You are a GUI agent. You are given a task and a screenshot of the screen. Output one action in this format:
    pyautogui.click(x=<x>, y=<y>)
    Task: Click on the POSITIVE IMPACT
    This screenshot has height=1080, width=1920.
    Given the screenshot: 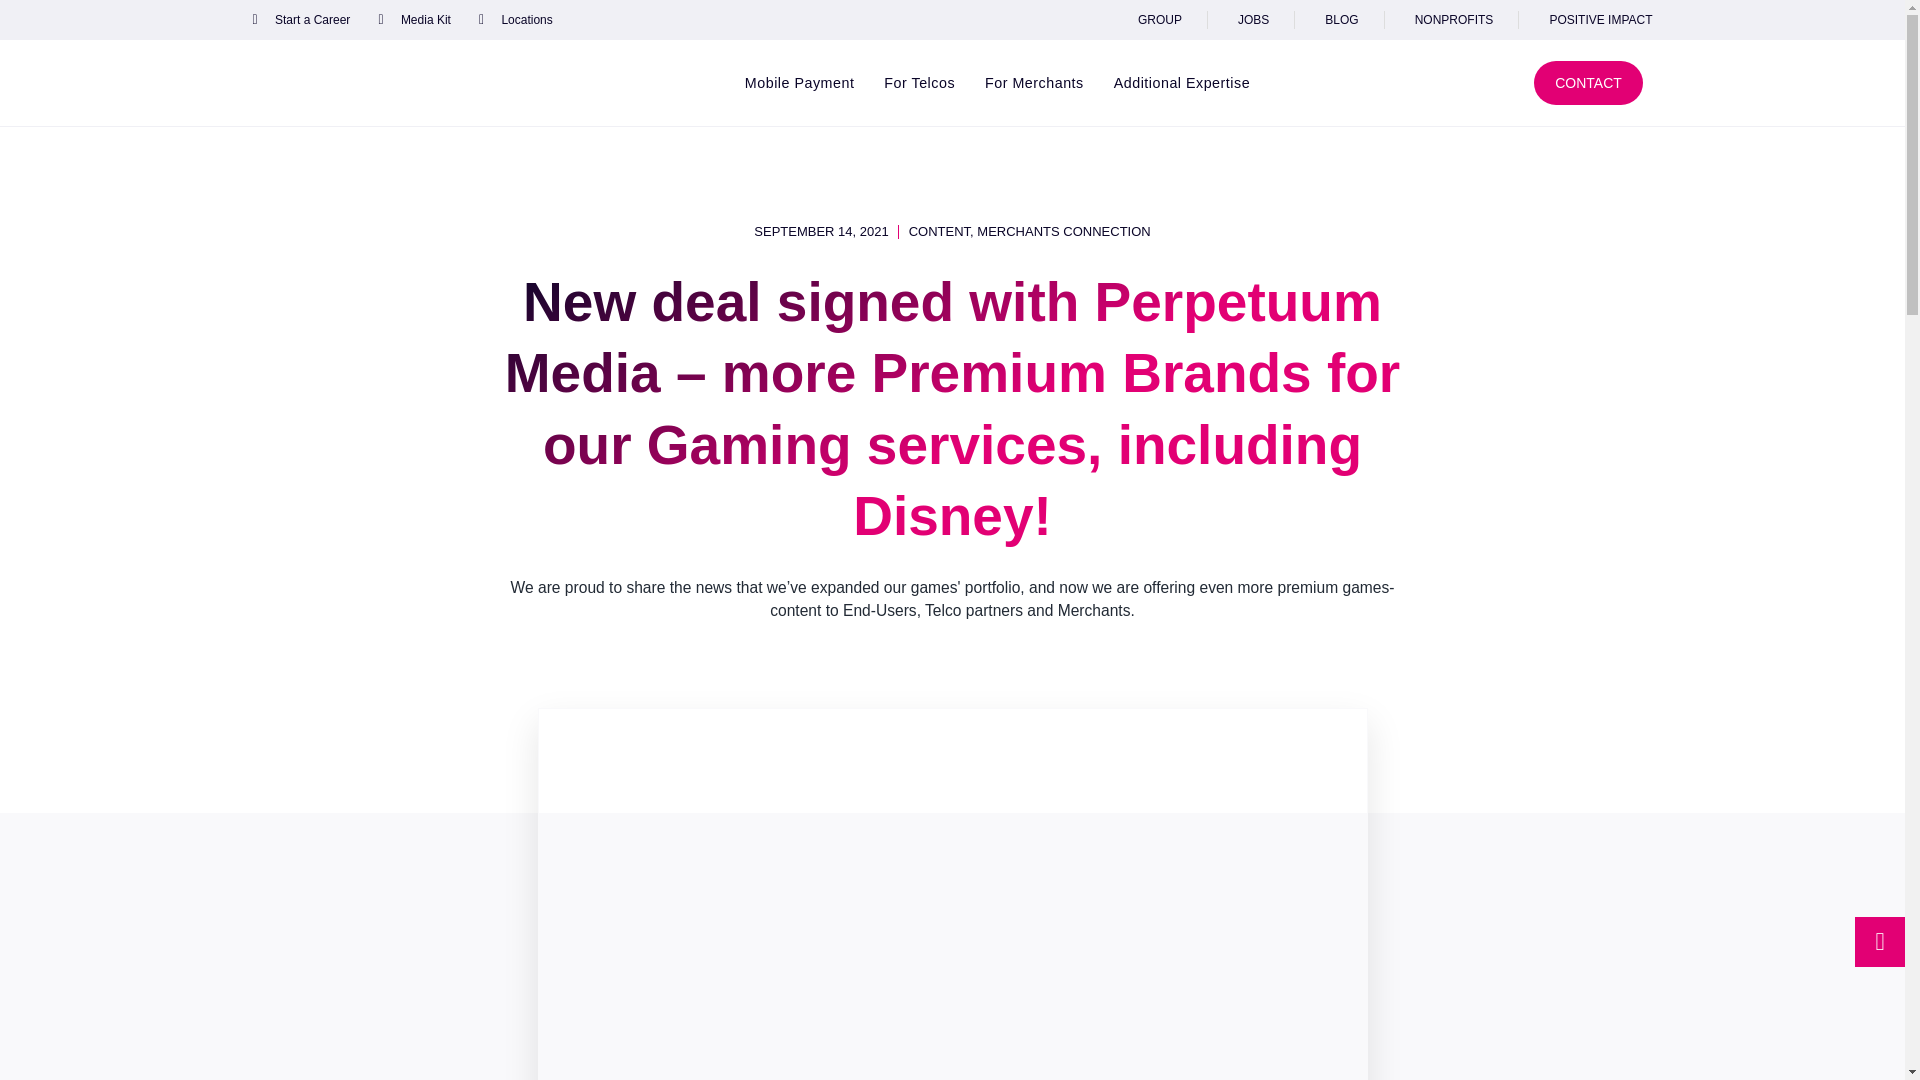 What is the action you would take?
    pyautogui.click(x=1597, y=20)
    